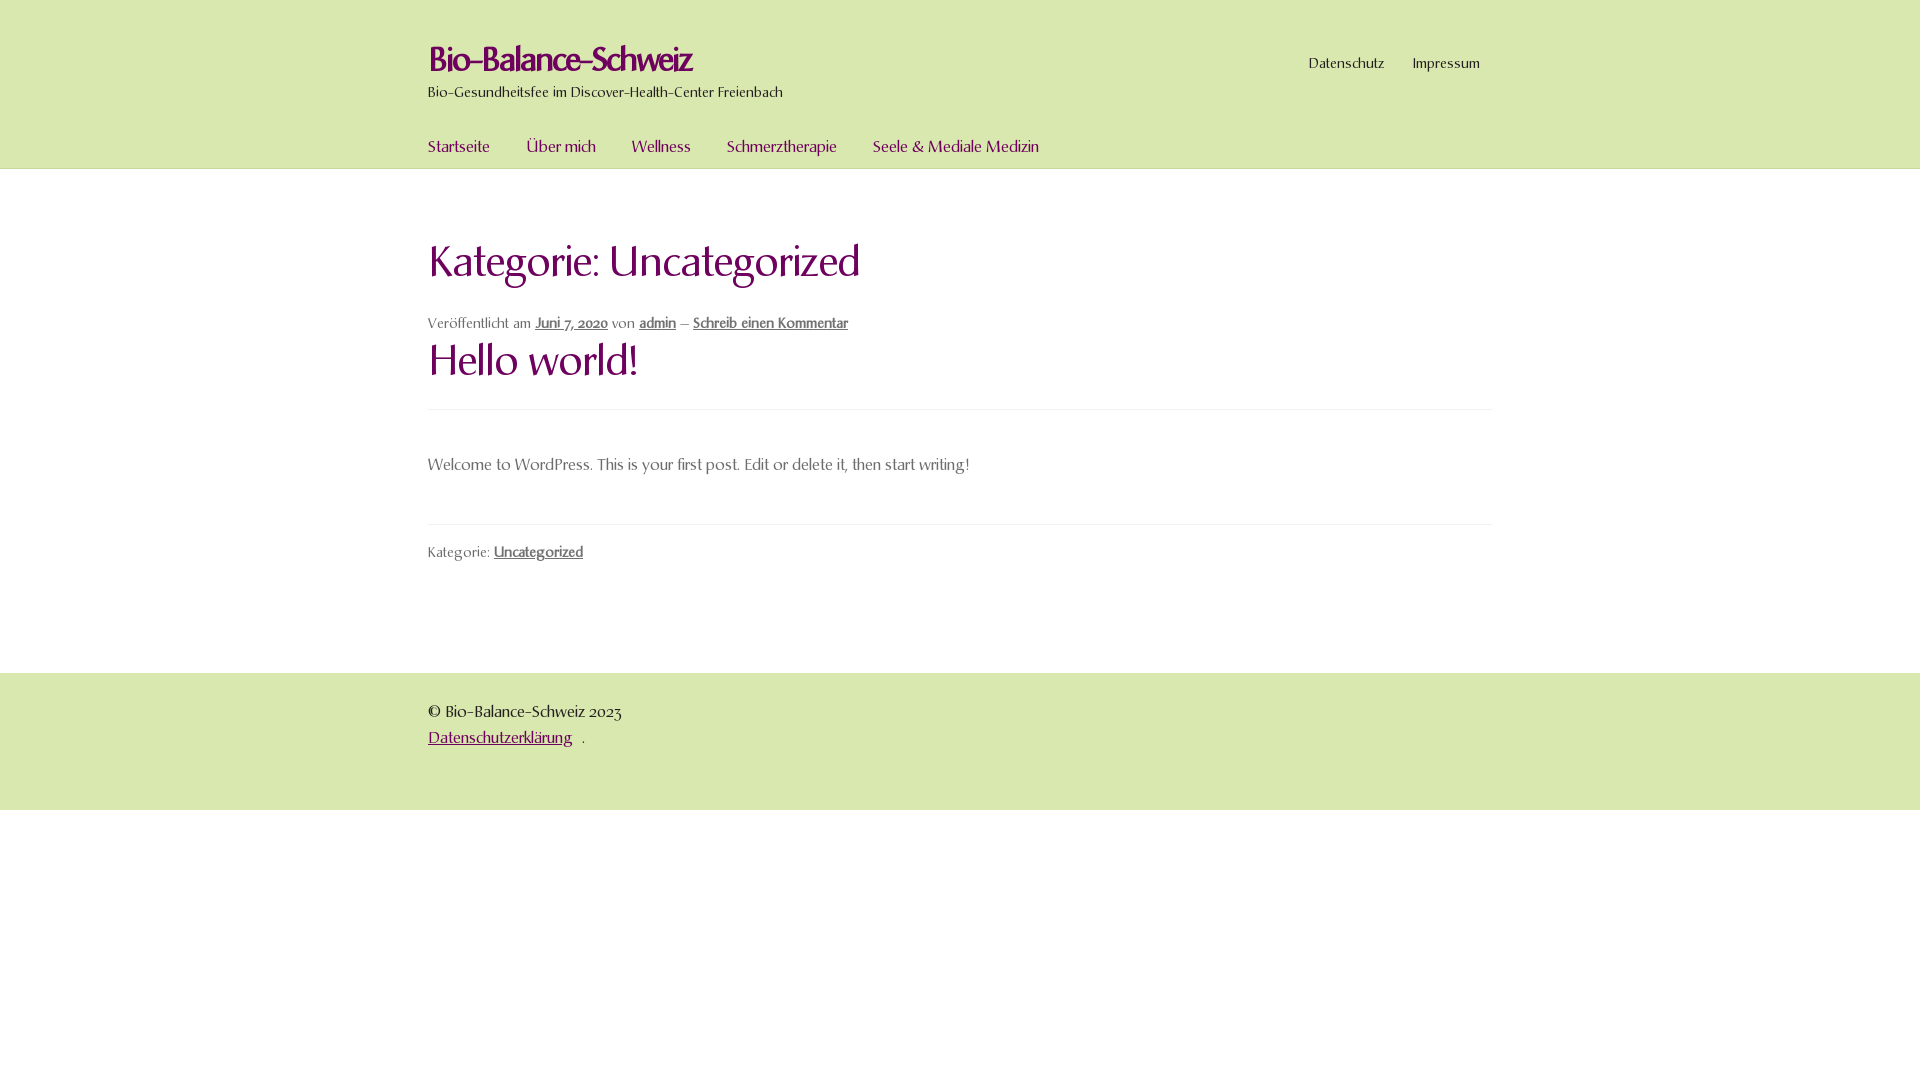  Describe the element at coordinates (1347, 63) in the screenshot. I see `Datenschutz` at that location.